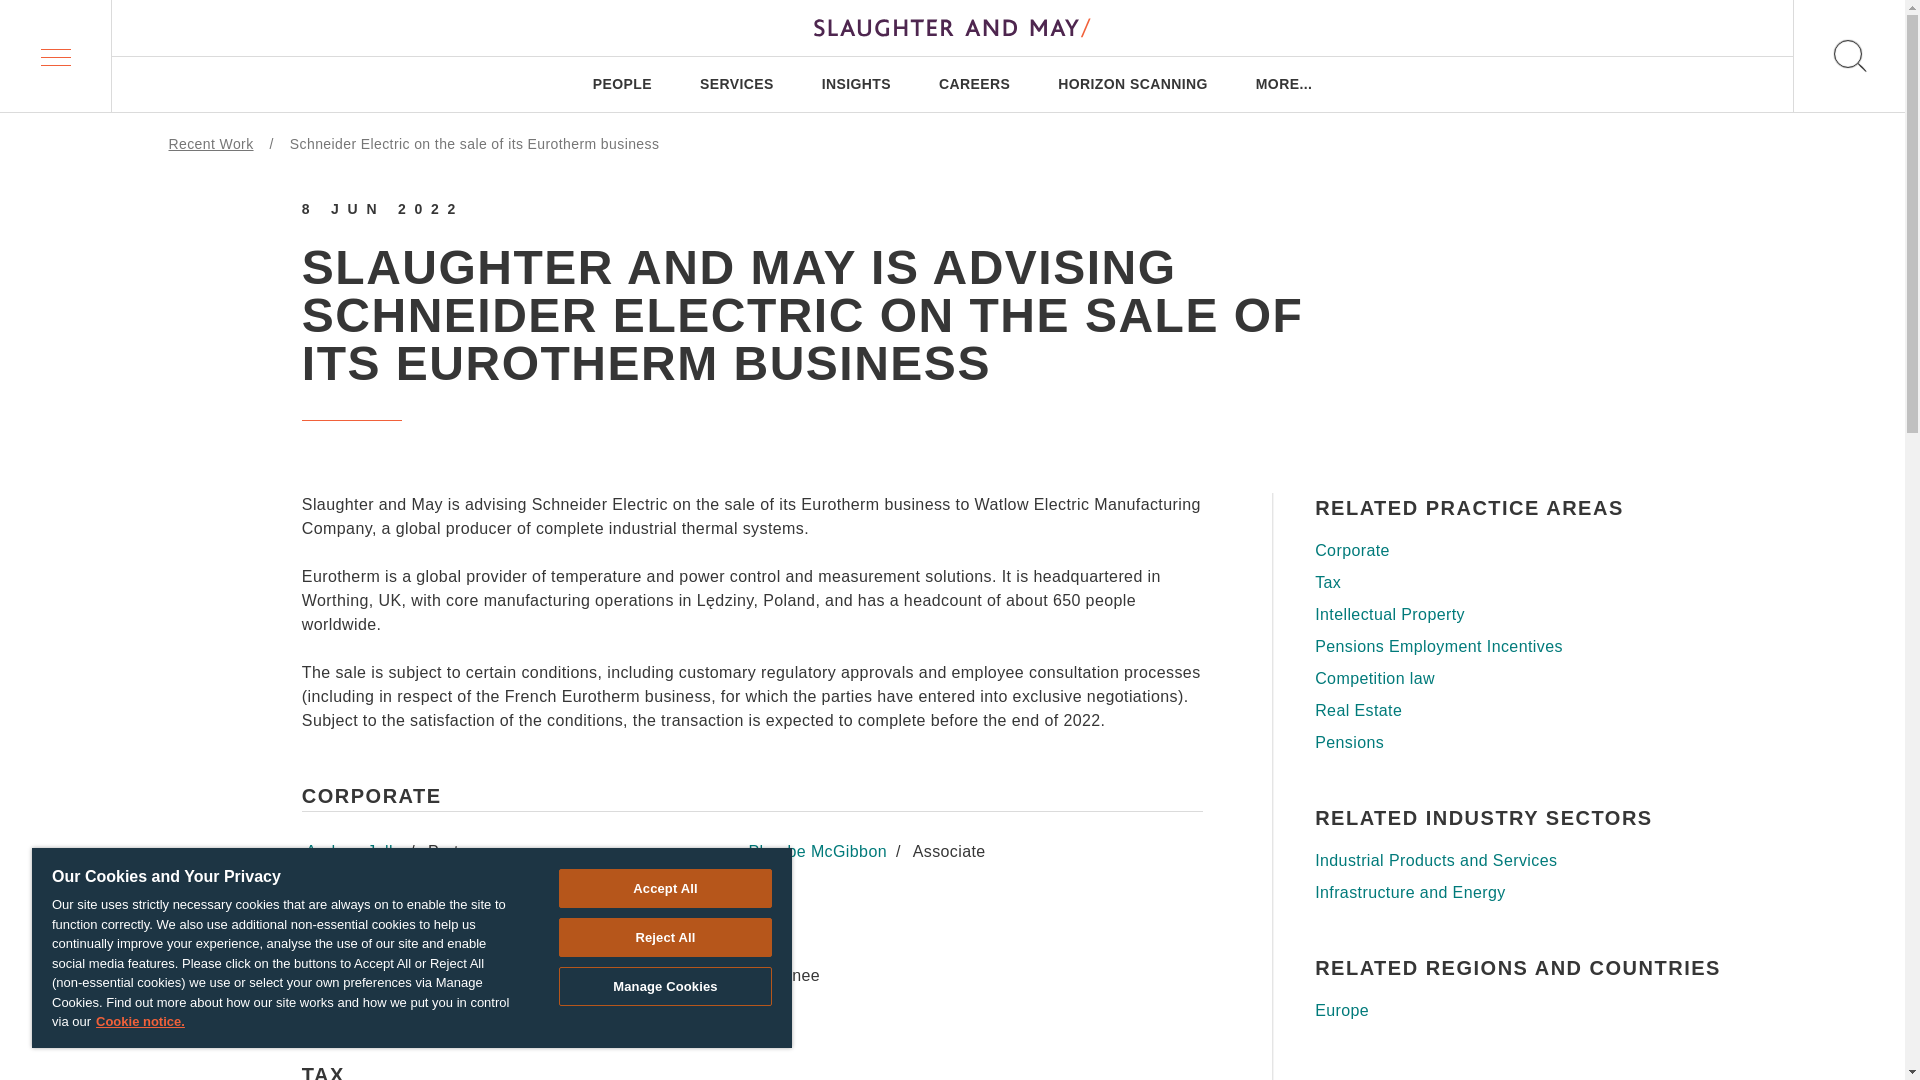 This screenshot has width=1920, height=1080. I want to click on Real Estate, so click(1525, 710).